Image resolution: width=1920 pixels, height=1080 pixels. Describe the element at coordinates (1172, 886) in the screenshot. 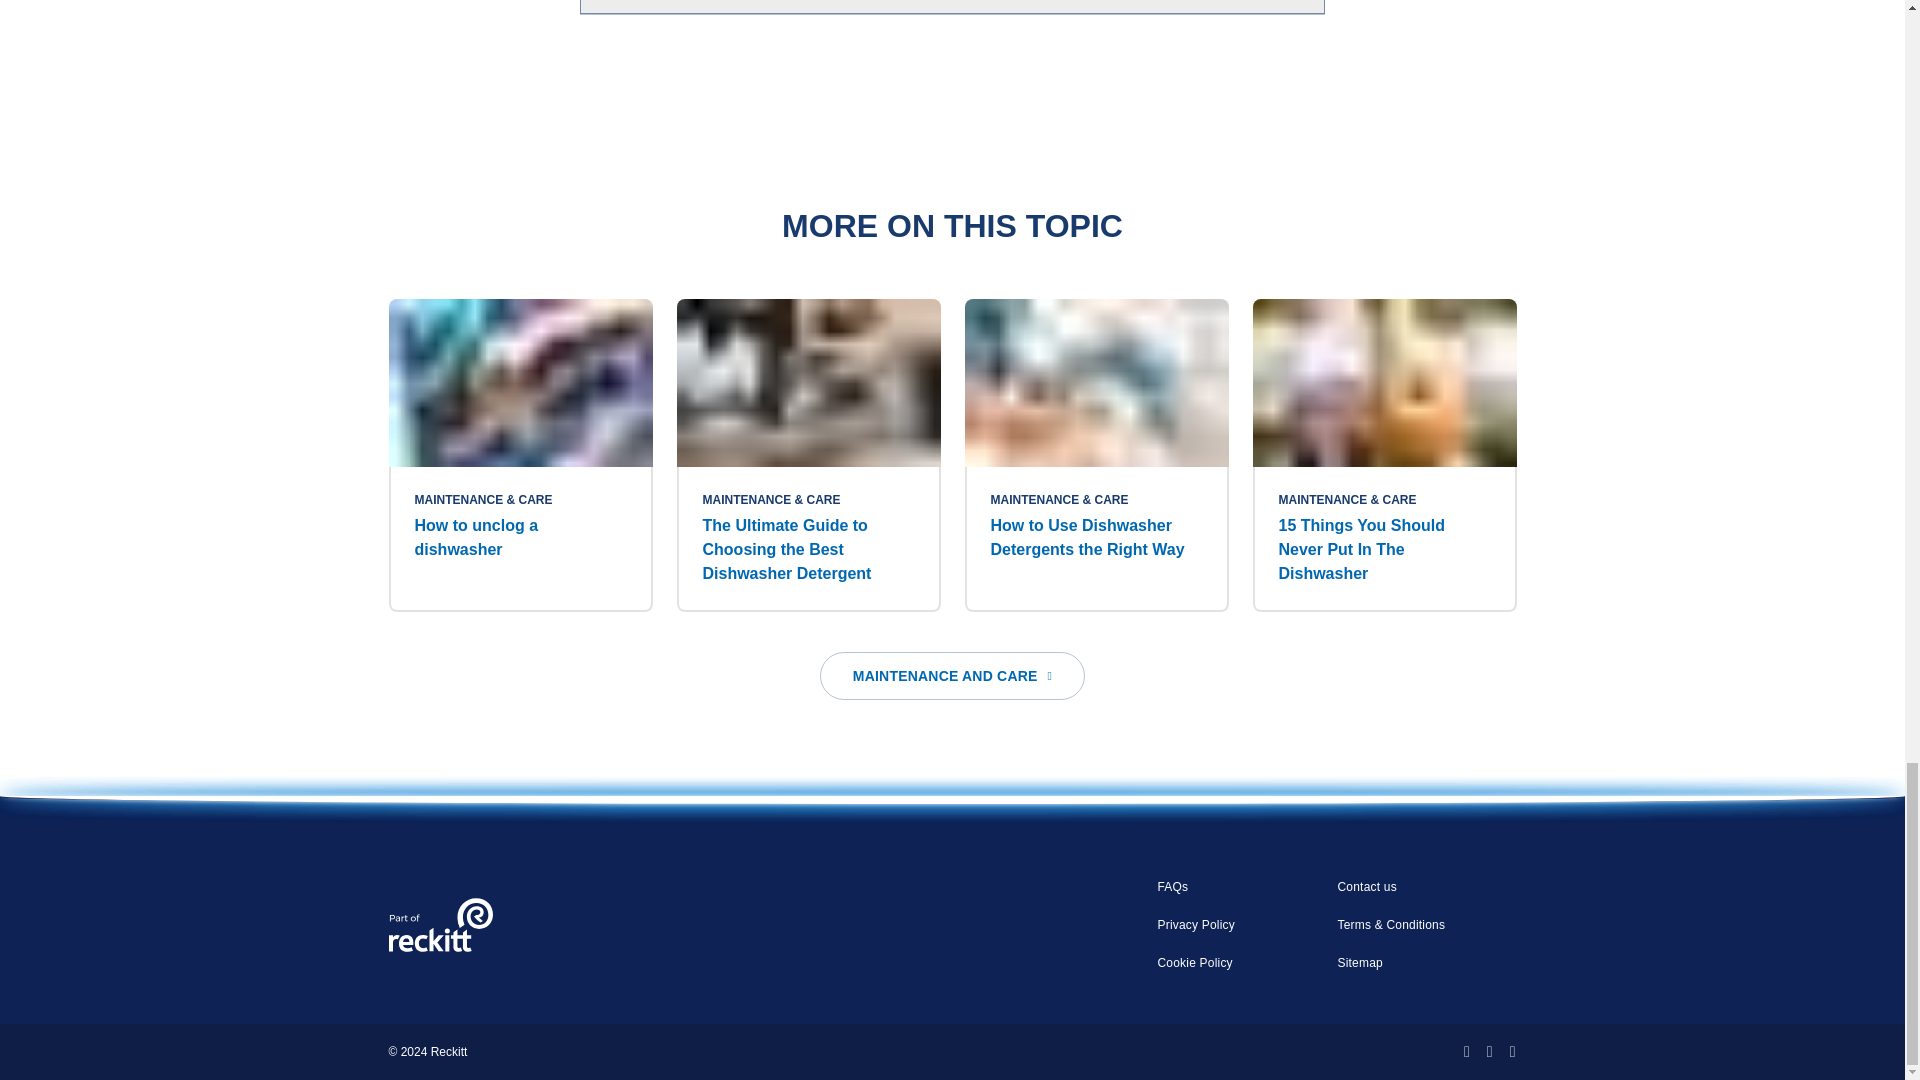

I see `FAQs` at that location.